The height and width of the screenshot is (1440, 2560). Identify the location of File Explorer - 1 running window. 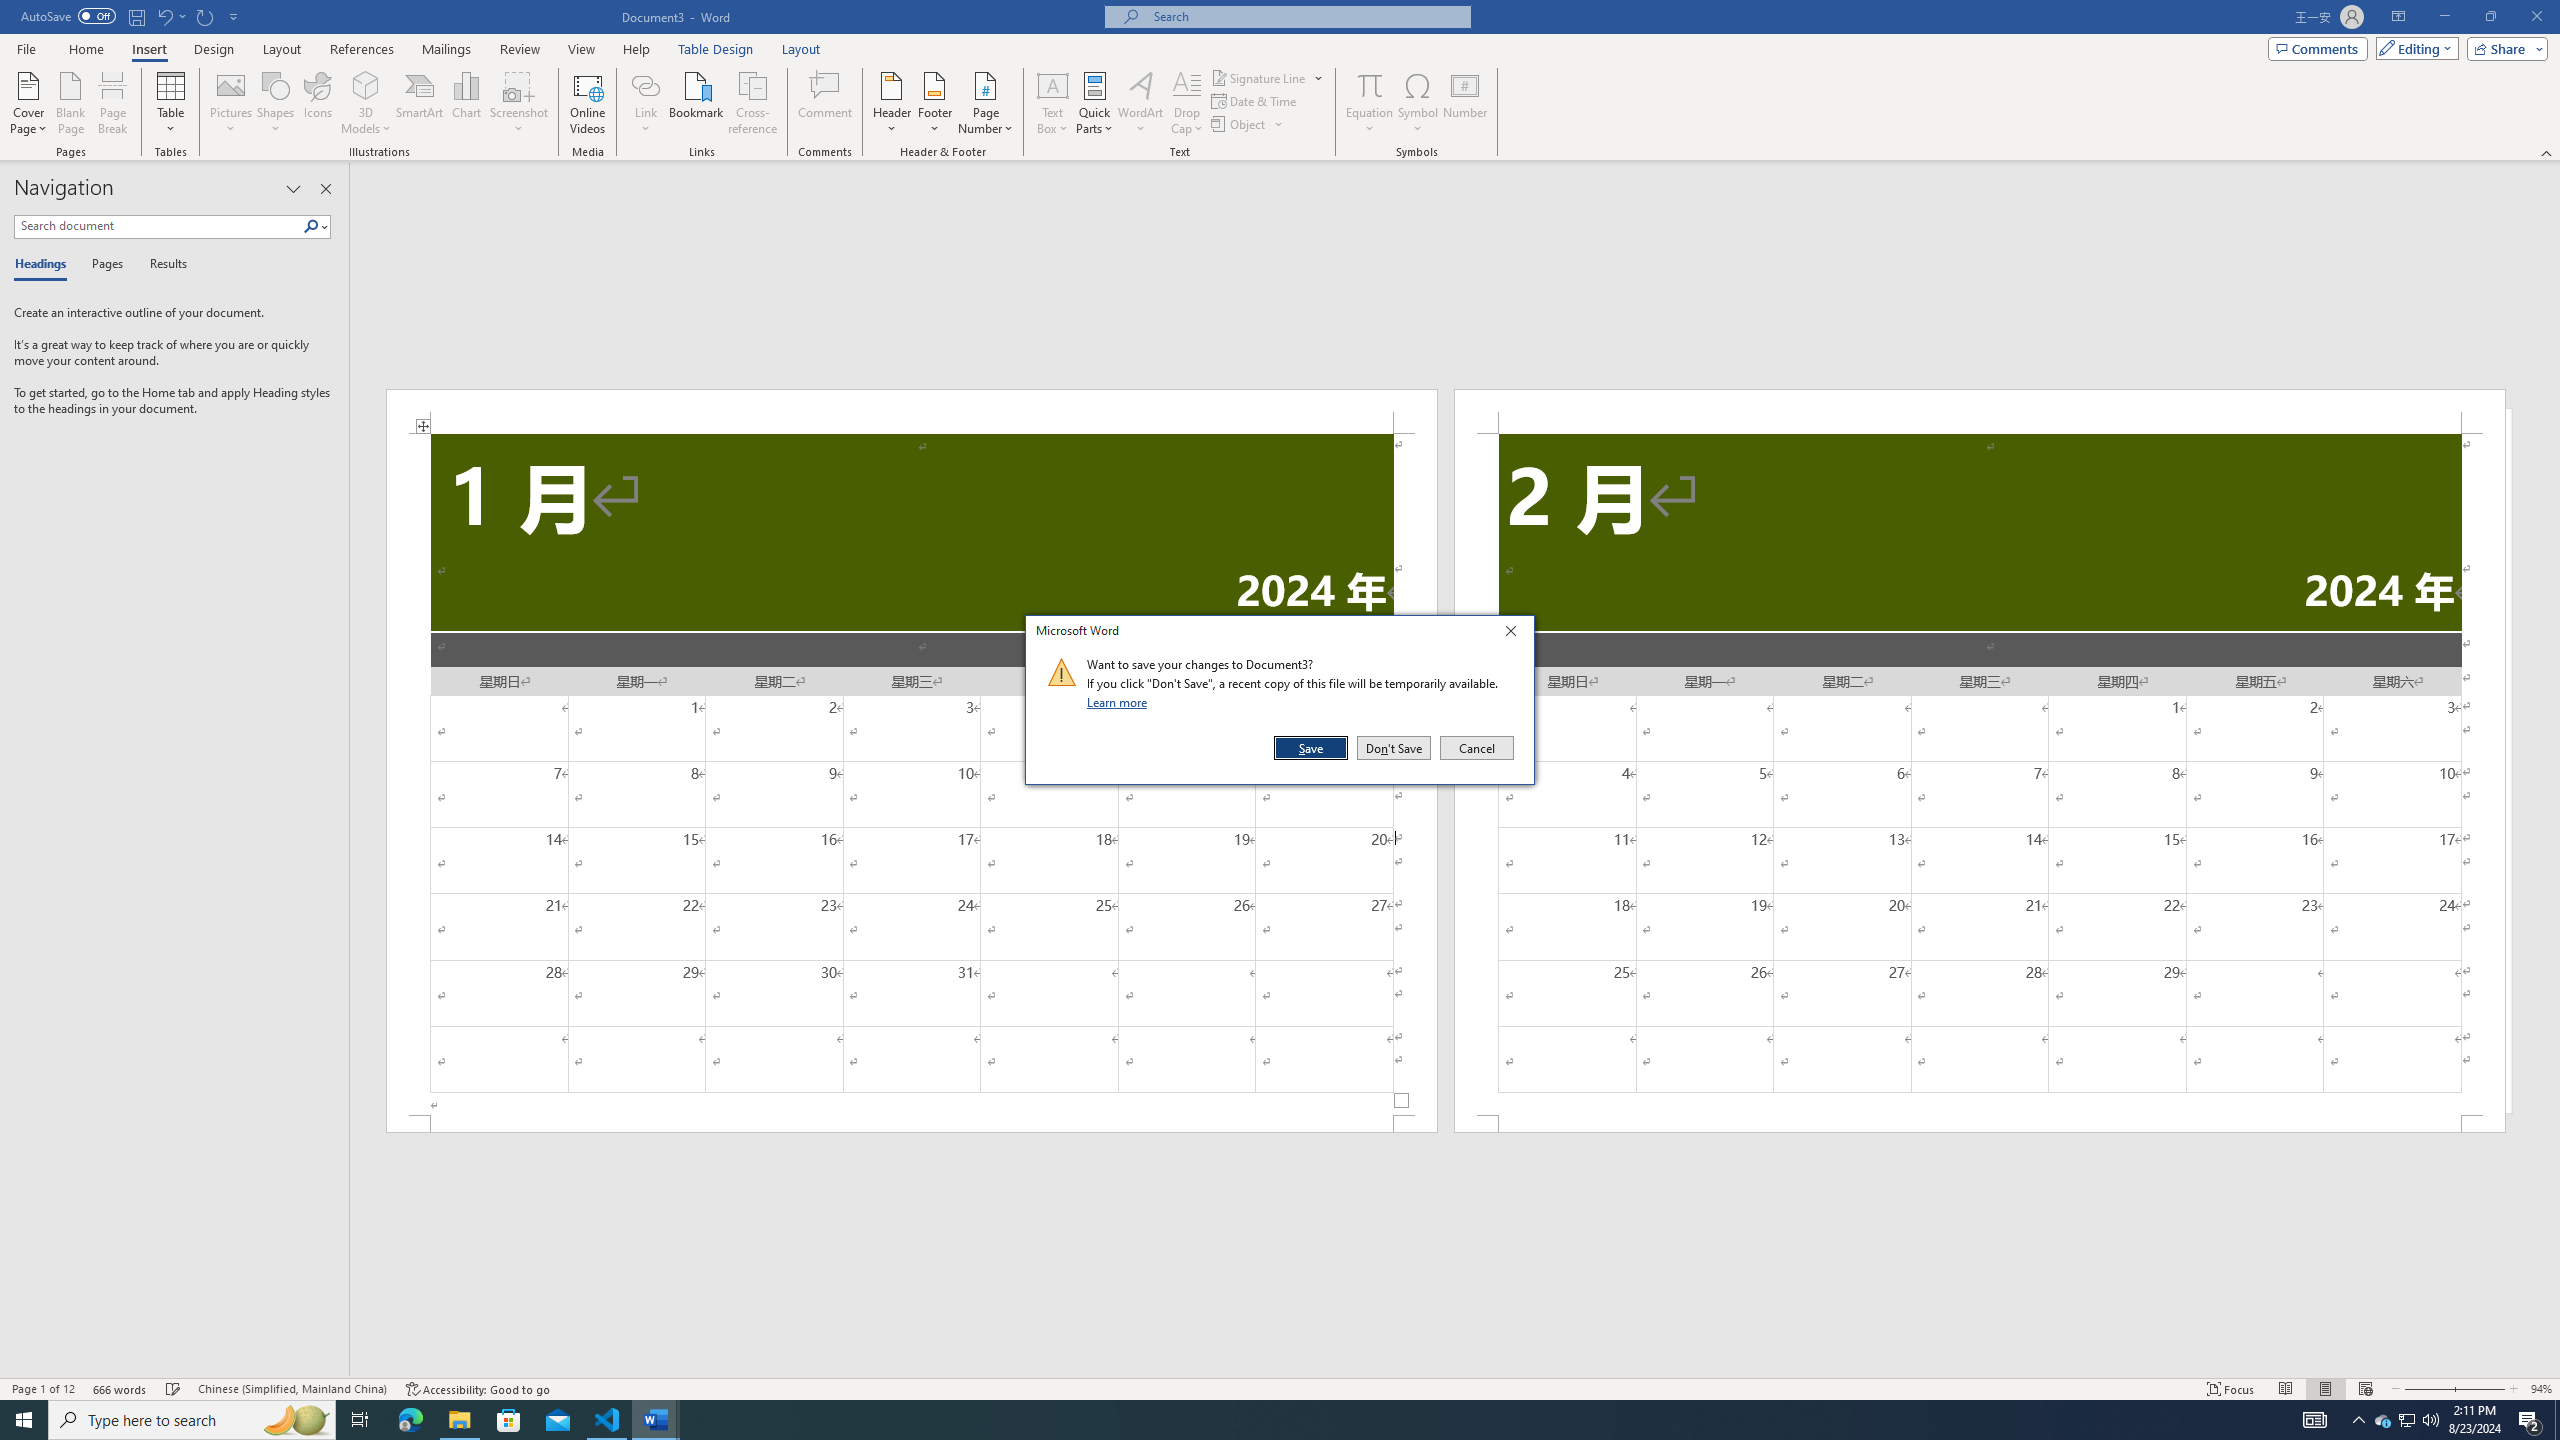
(1256, 100).